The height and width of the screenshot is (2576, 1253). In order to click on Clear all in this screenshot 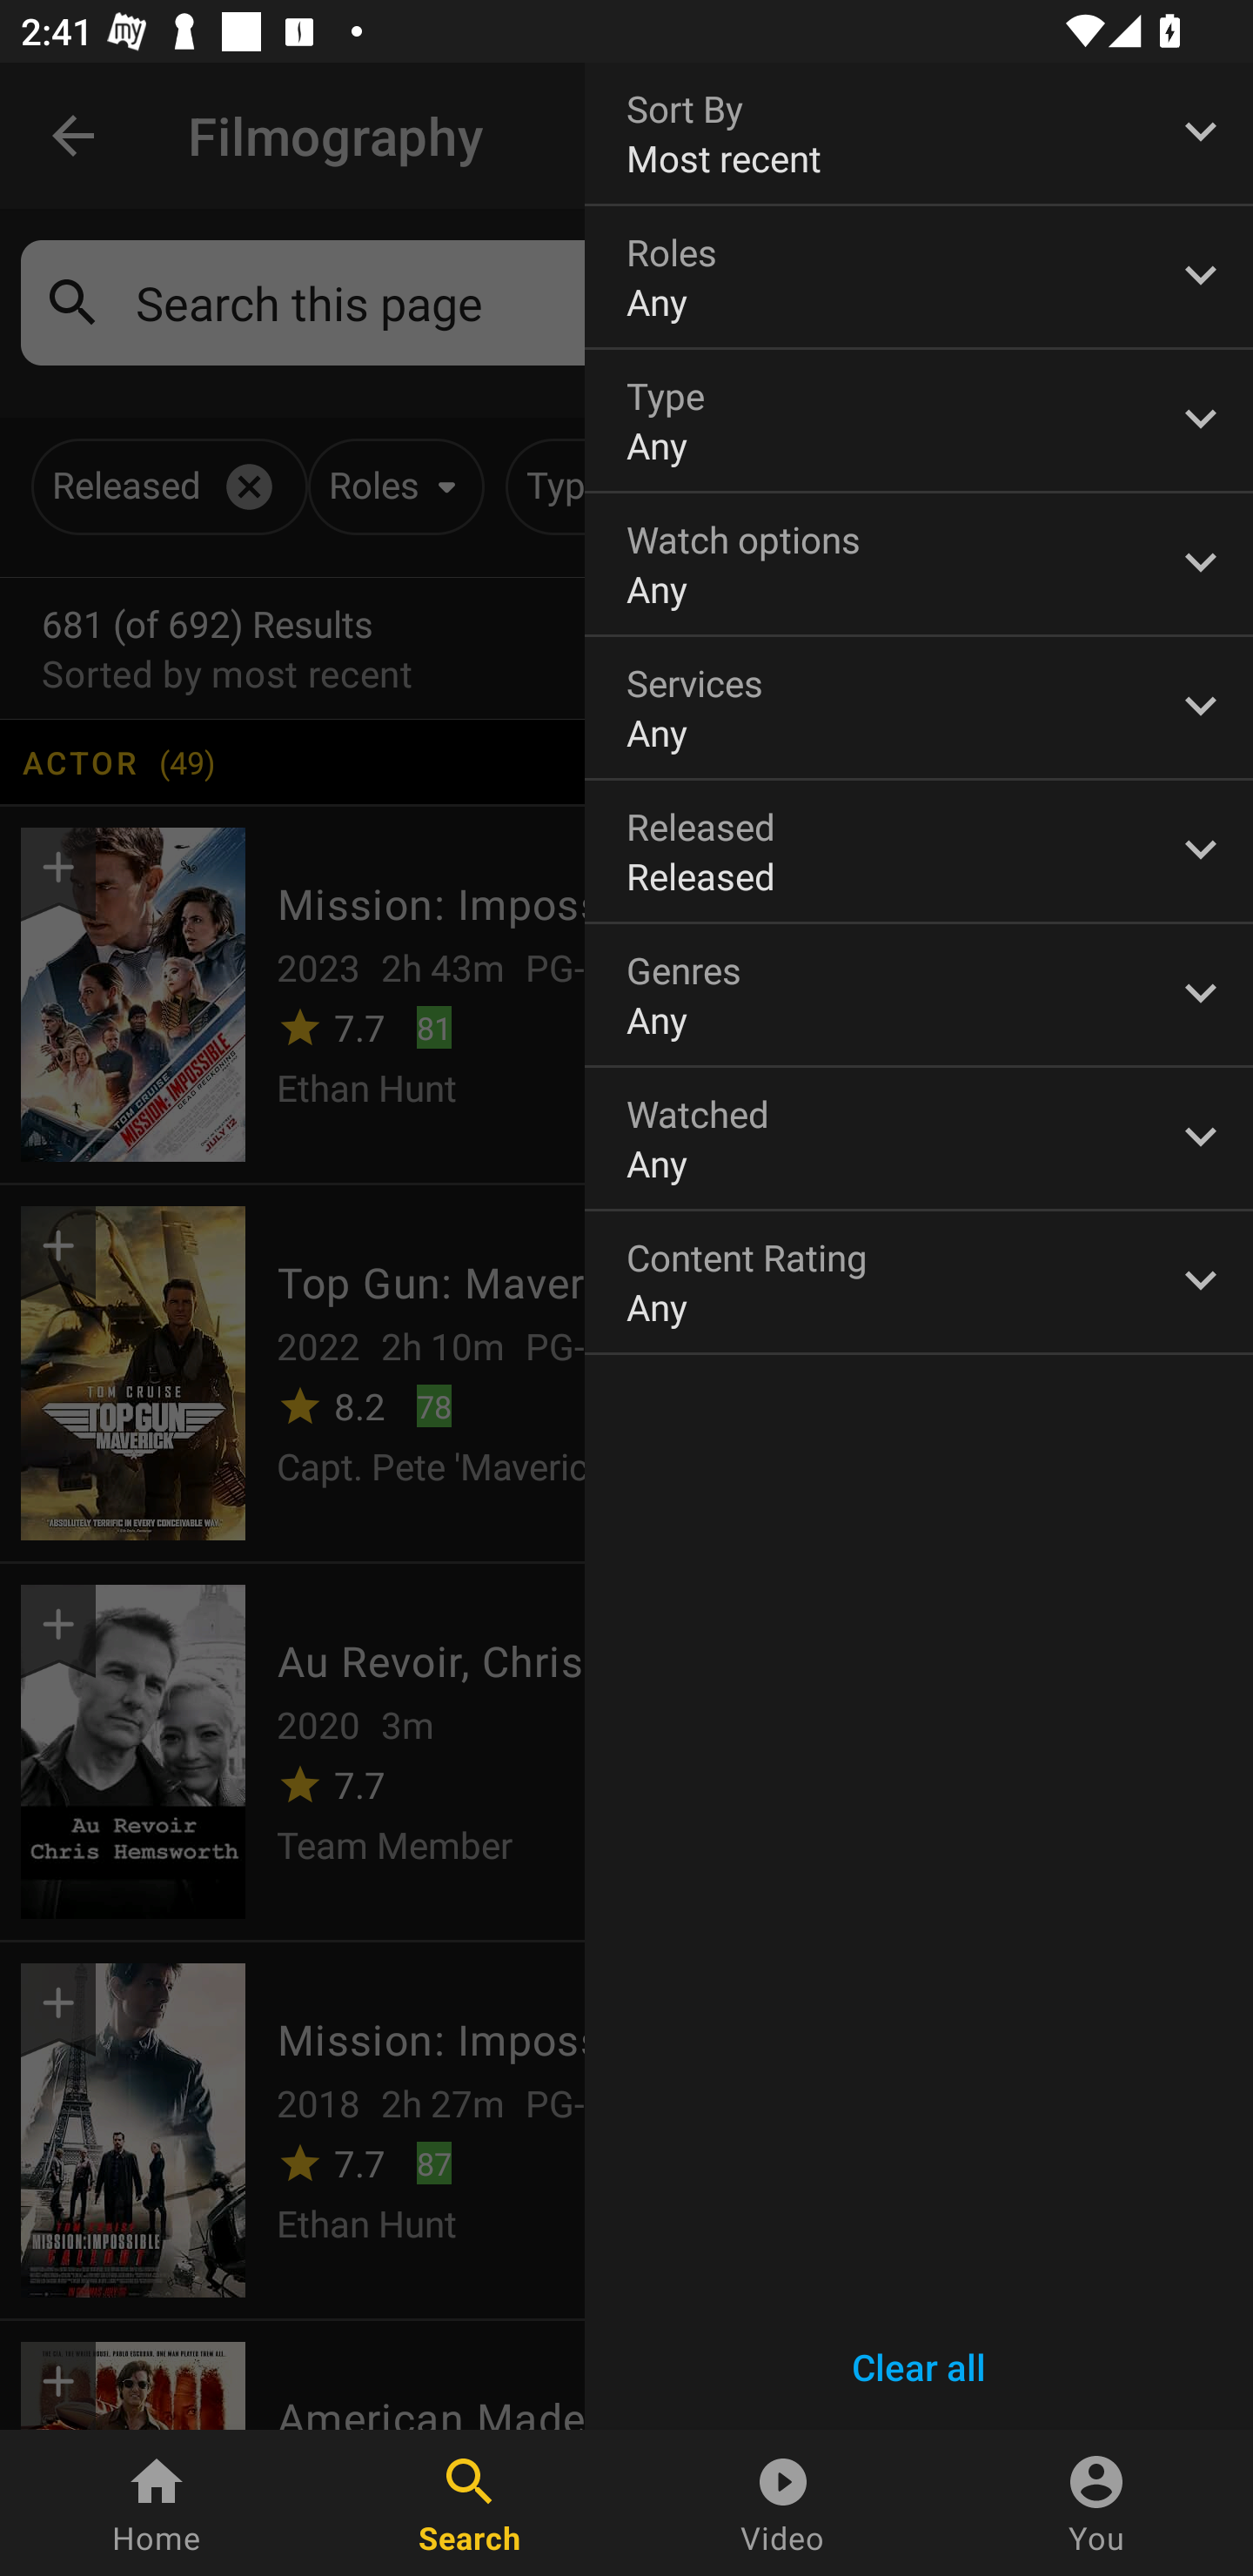, I will do `click(919, 2367)`.